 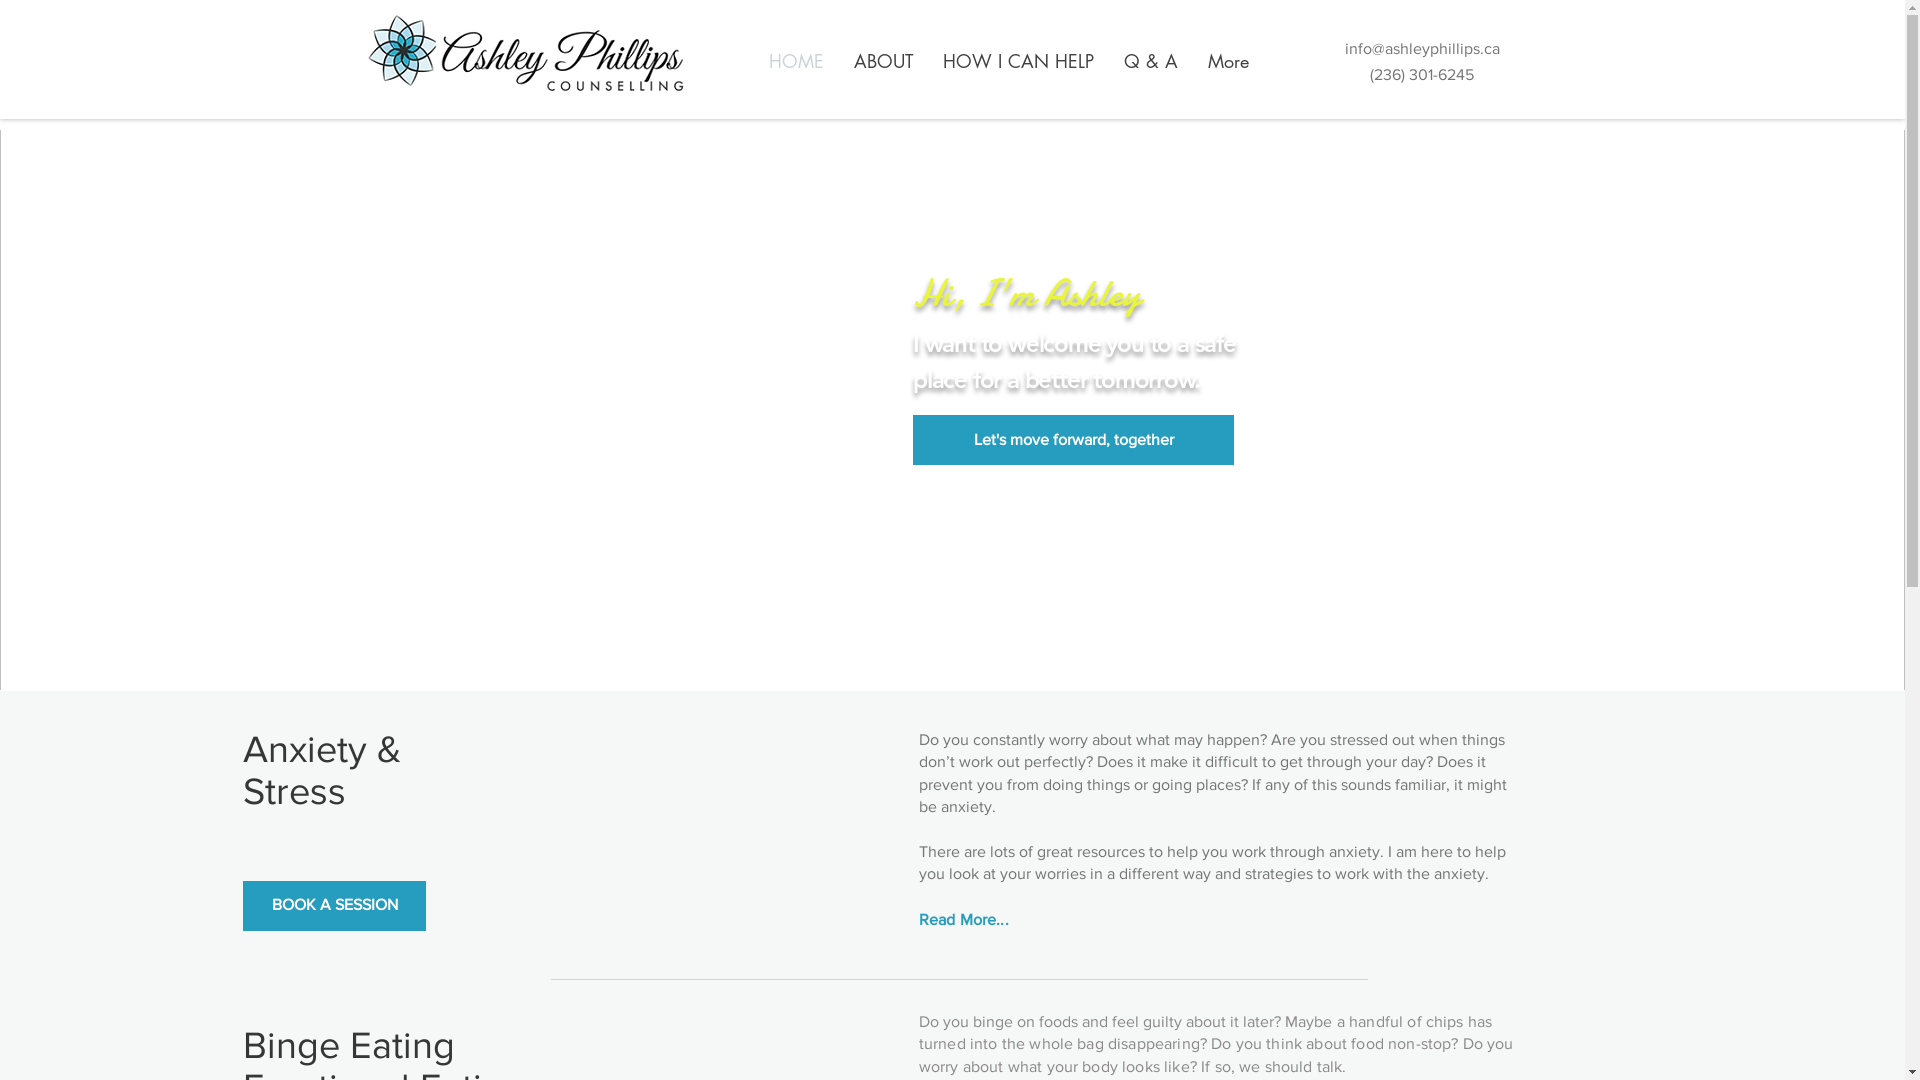 What do you see at coordinates (796, 61) in the screenshot?
I see `HOME` at bounding box center [796, 61].